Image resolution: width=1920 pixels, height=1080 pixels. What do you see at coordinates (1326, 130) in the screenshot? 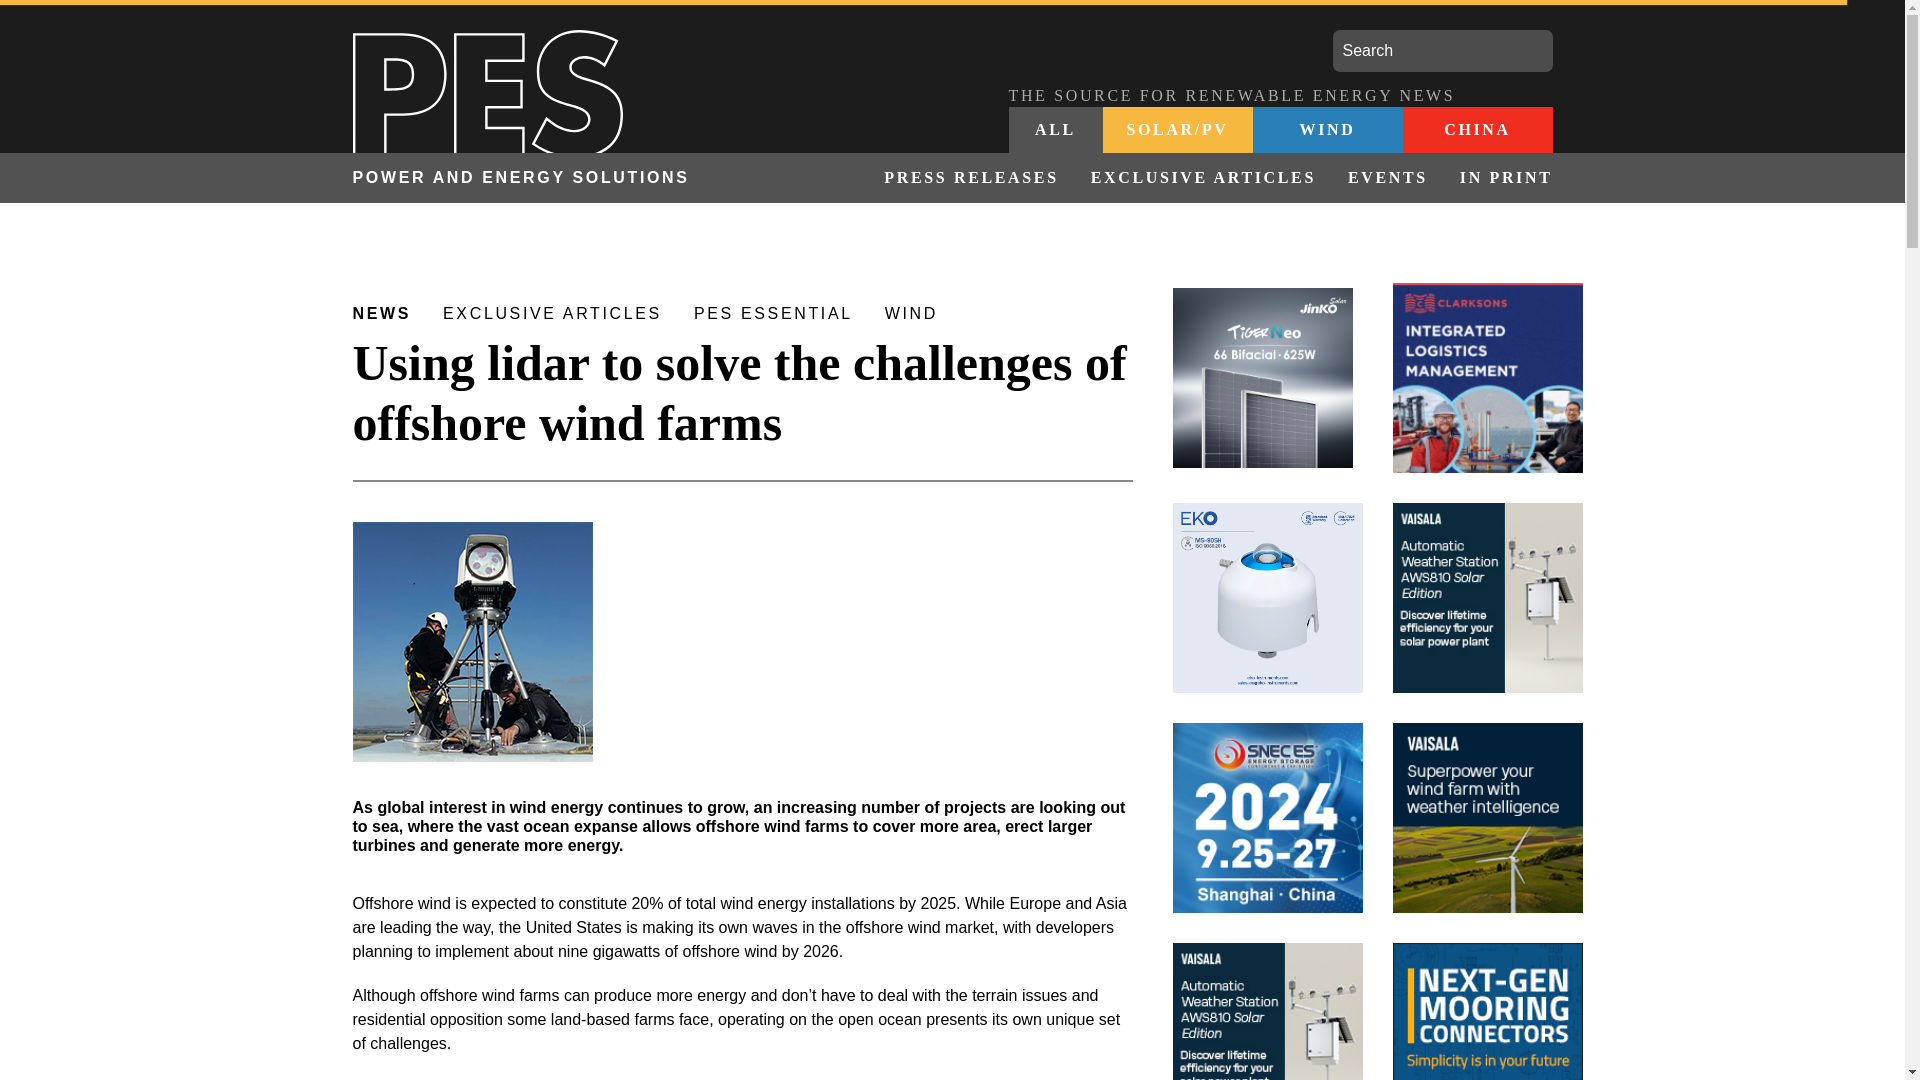
I see `WIND` at bounding box center [1326, 130].